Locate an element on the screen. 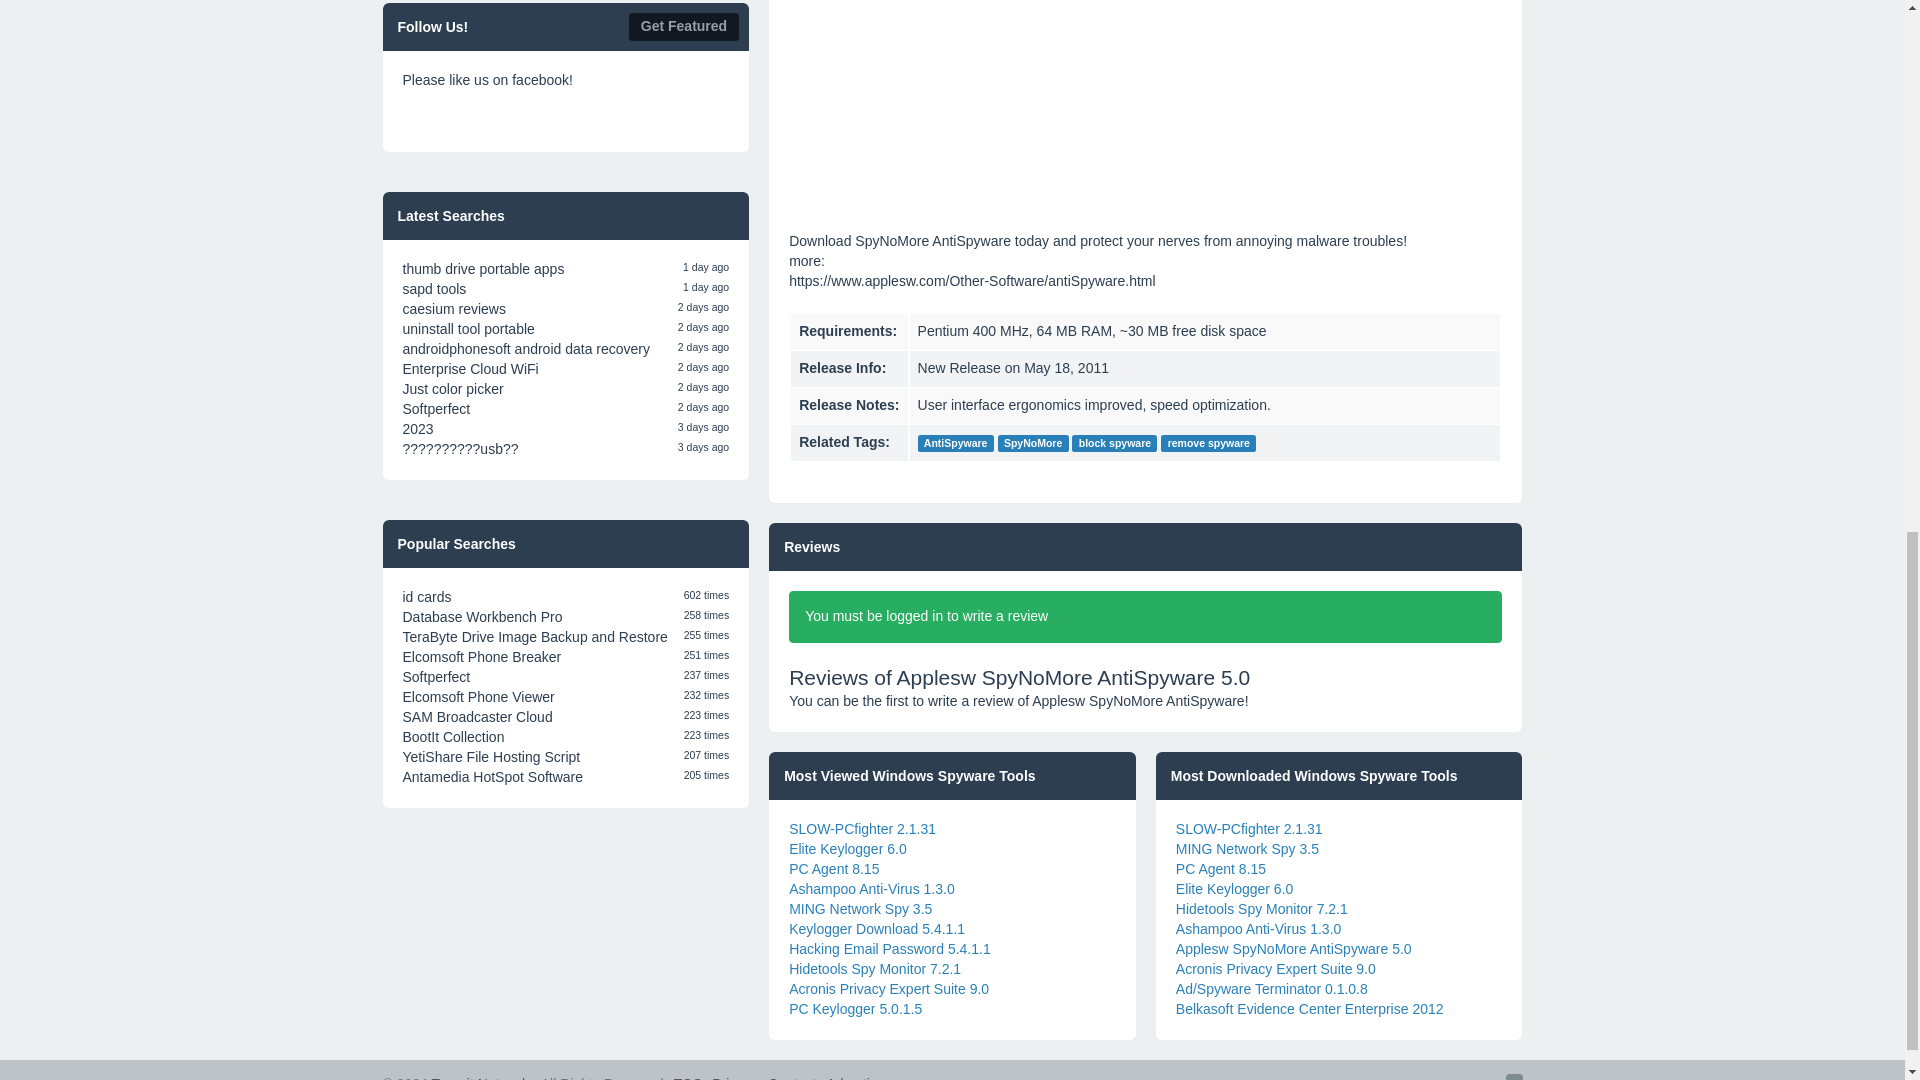 Image resolution: width=1920 pixels, height=1080 pixels. SpyNoMore is located at coordinates (1034, 444).